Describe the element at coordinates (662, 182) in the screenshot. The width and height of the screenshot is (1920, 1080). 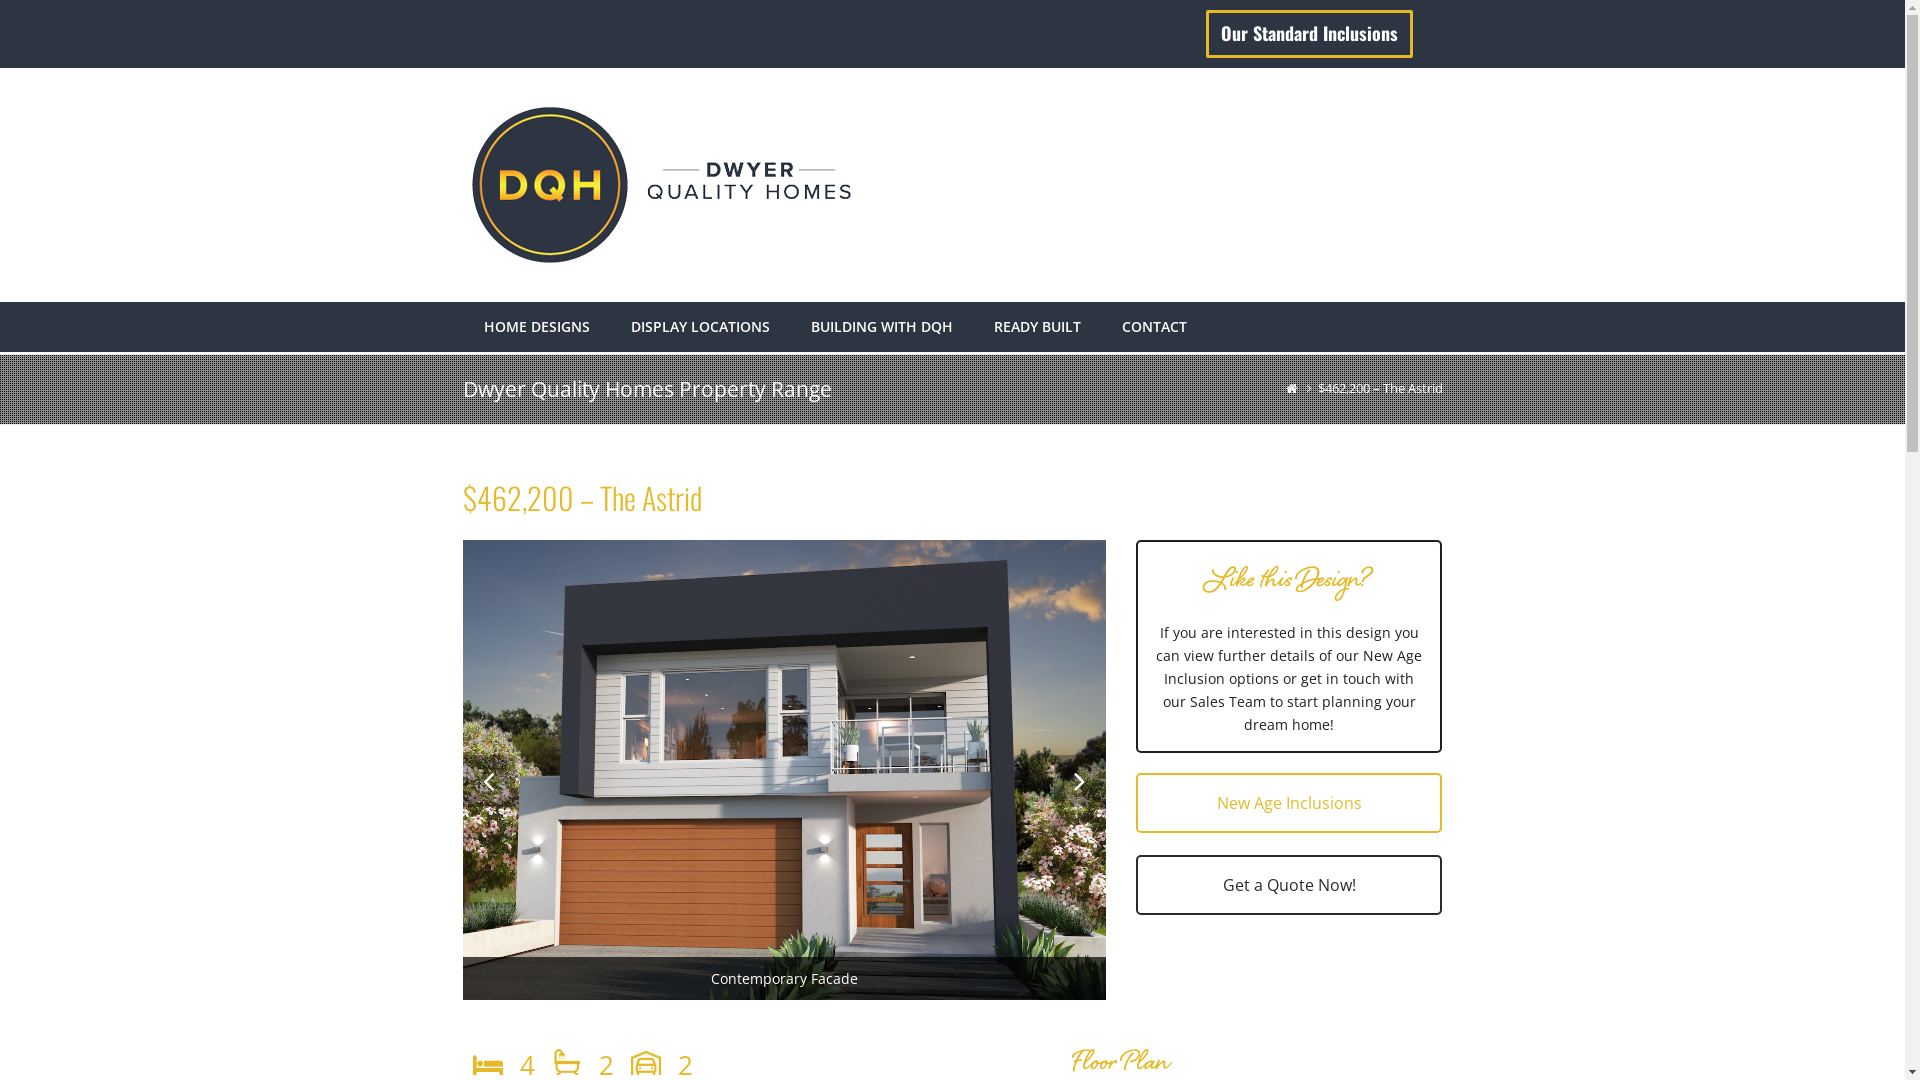
I see `Dwyer Quality Homes` at that location.